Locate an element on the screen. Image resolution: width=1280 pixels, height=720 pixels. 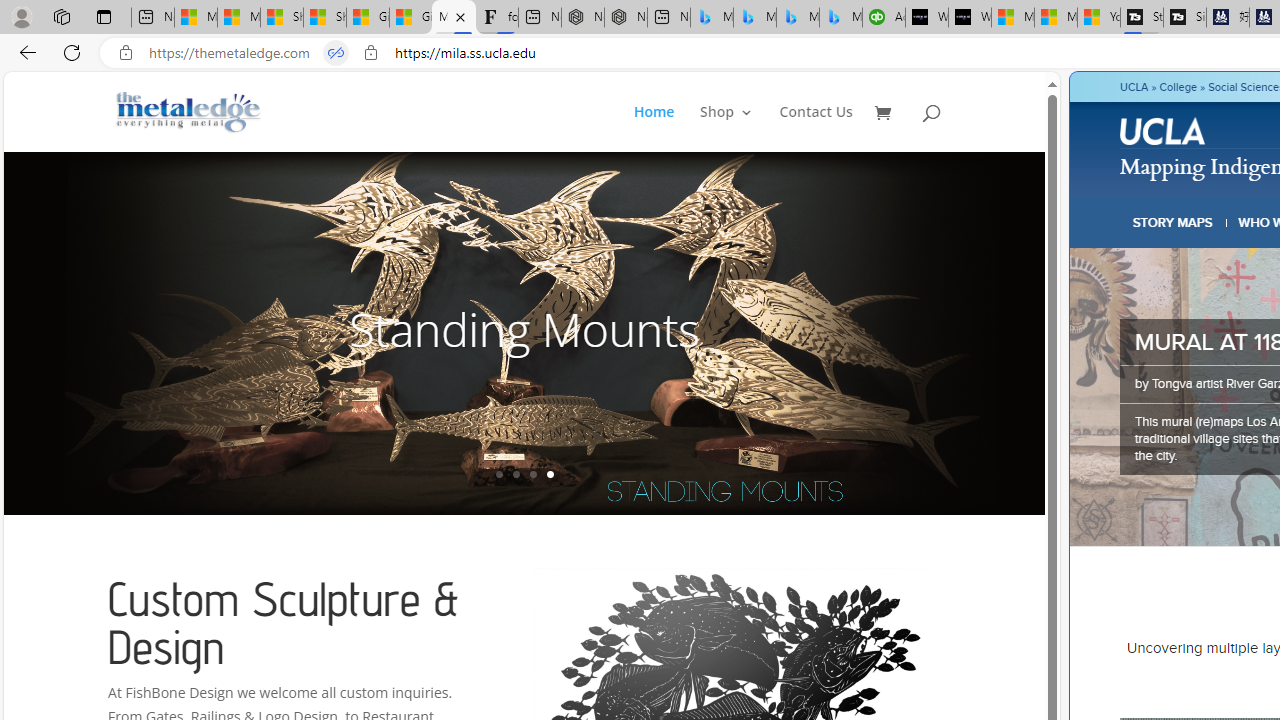
What's the best AI voice generator? - voice.ai is located at coordinates (969, 18).